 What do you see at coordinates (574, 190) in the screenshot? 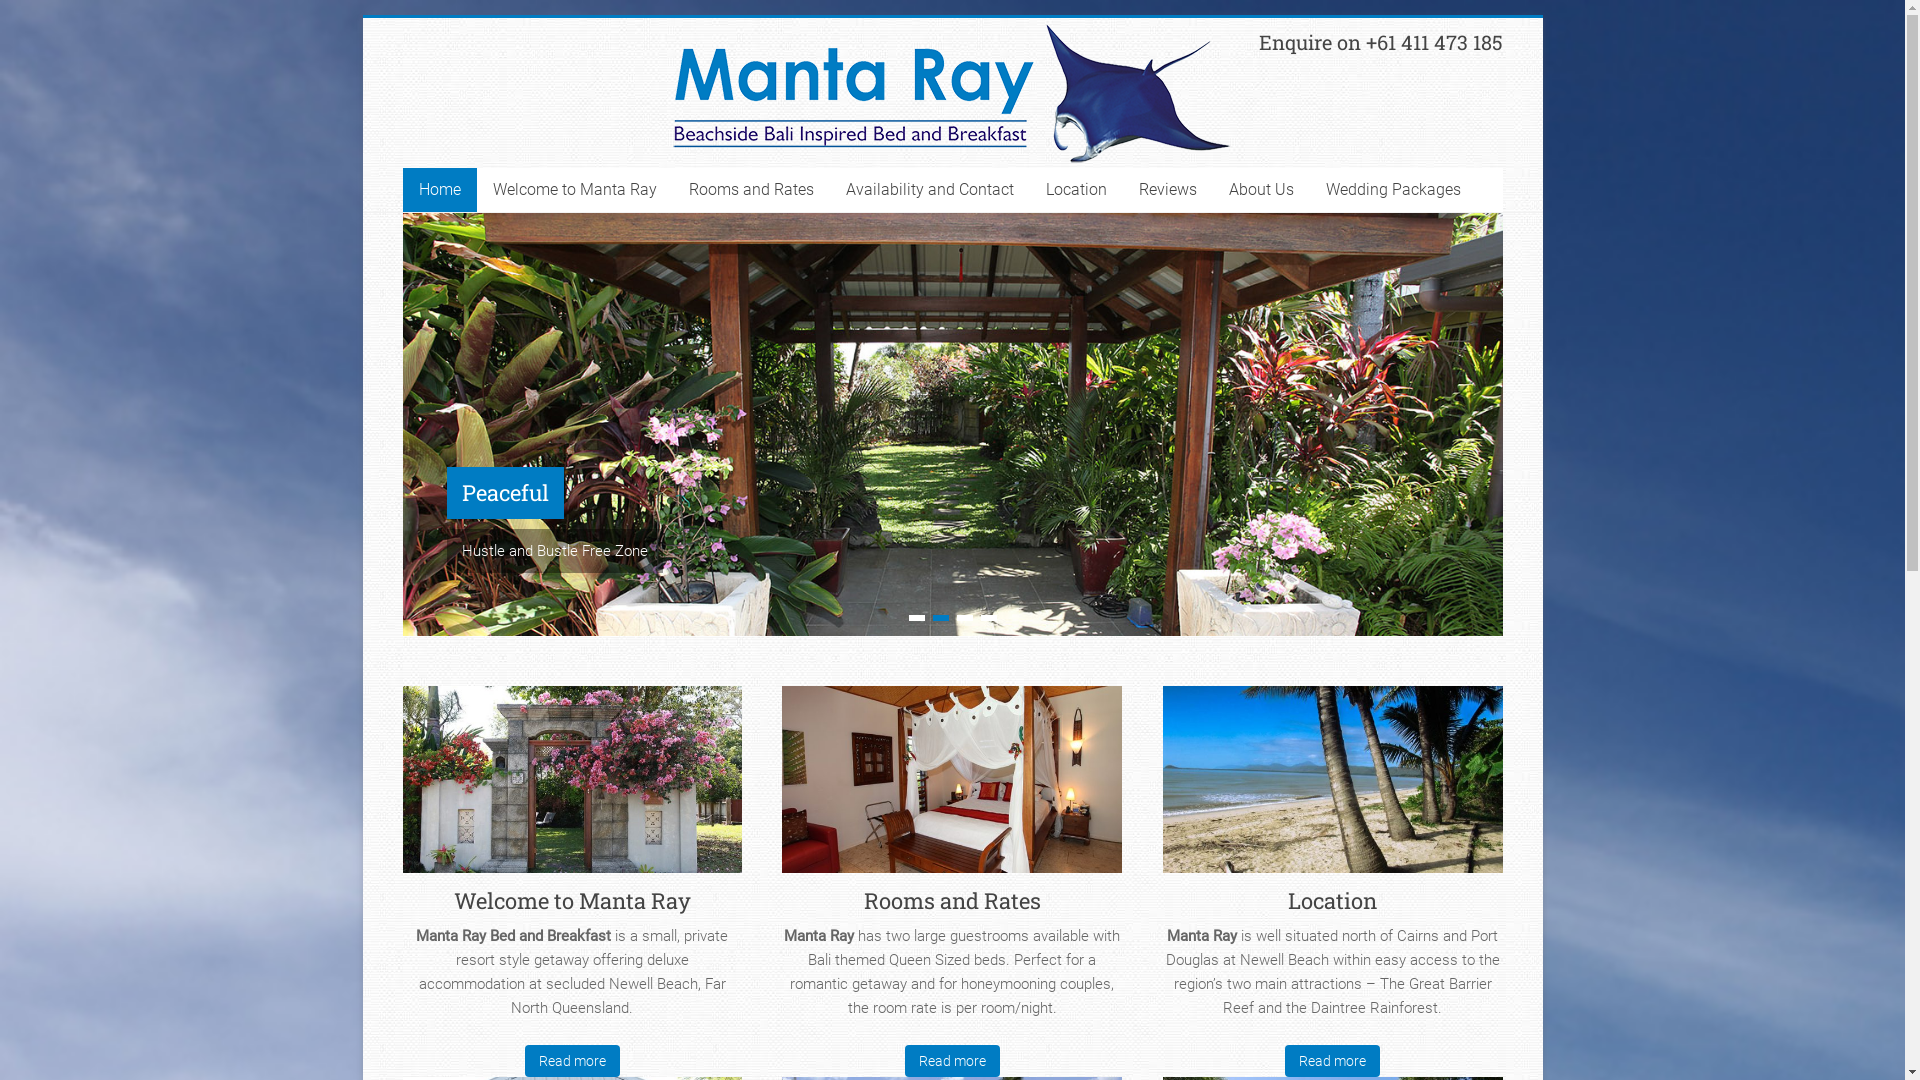
I see `Welcome to Manta Ray` at bounding box center [574, 190].